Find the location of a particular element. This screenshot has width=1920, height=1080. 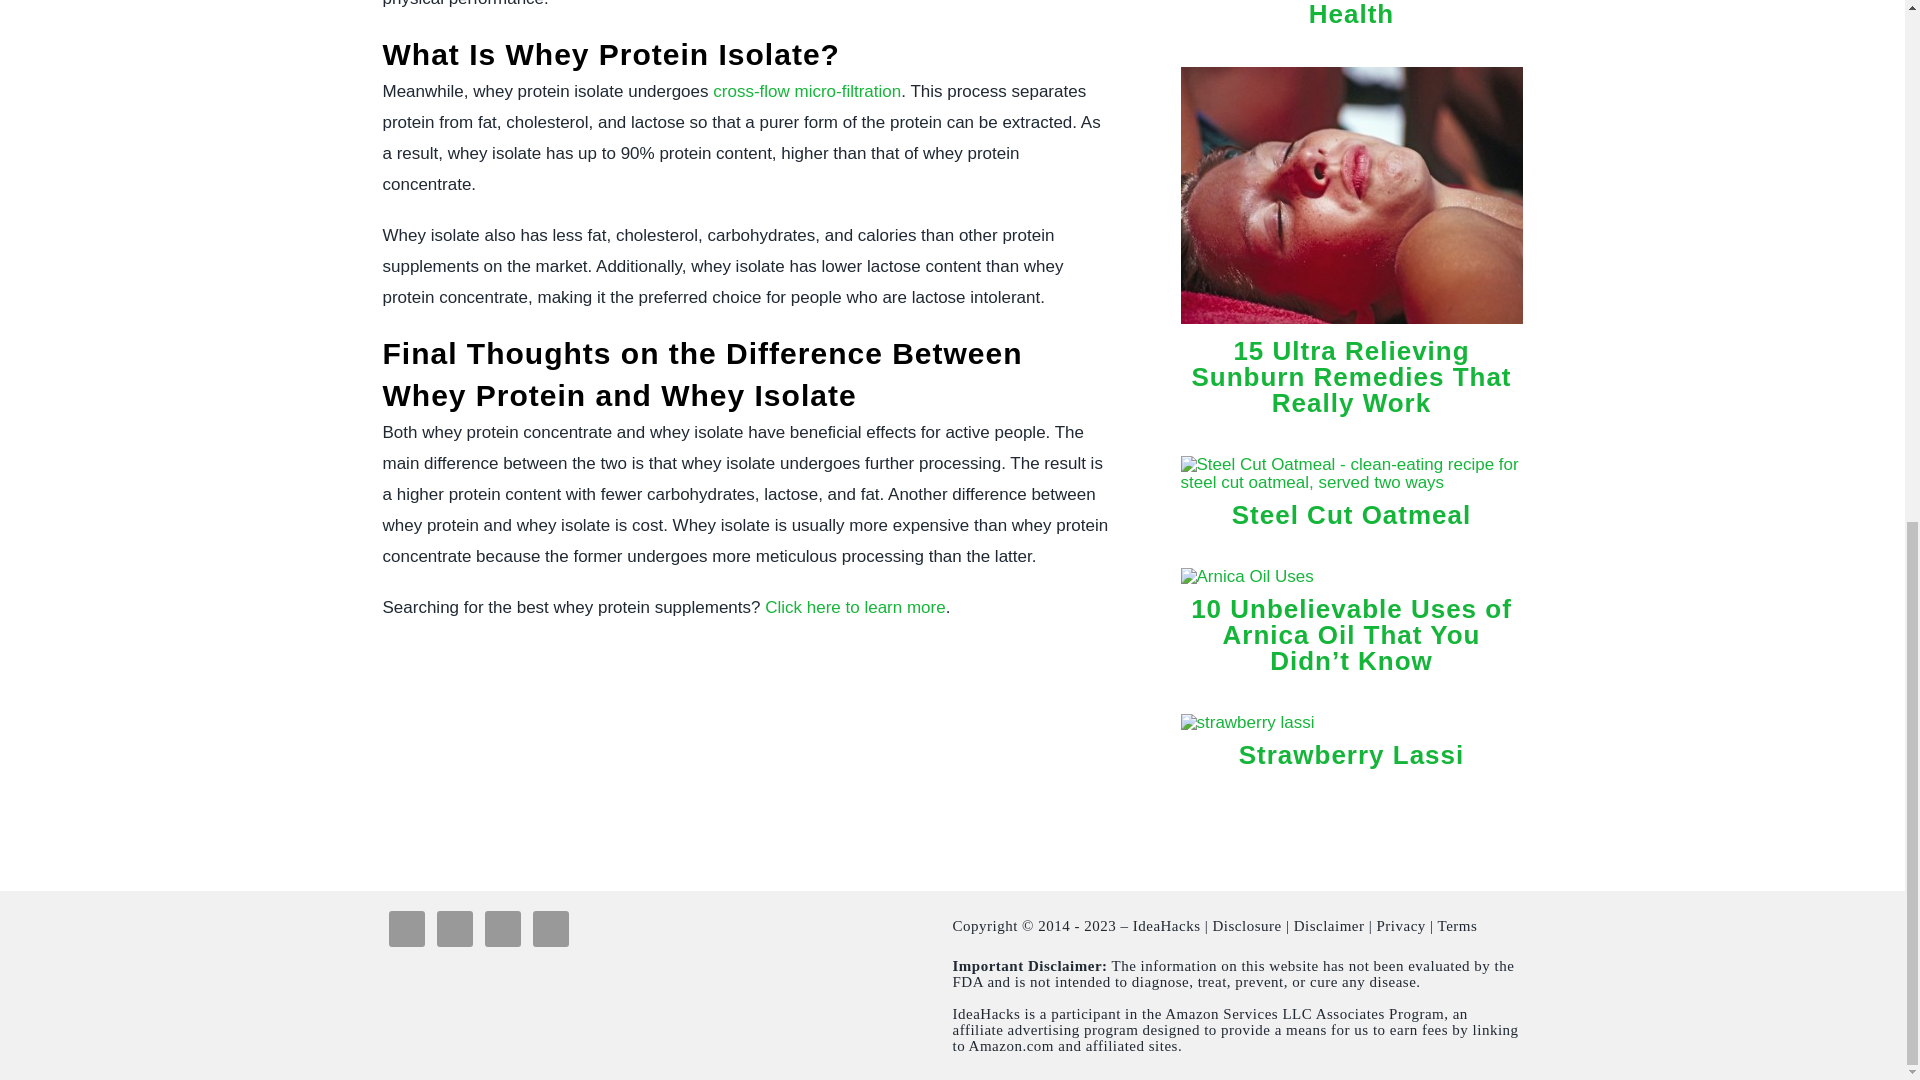

Steel Cut Oatmeal is located at coordinates (1352, 515).